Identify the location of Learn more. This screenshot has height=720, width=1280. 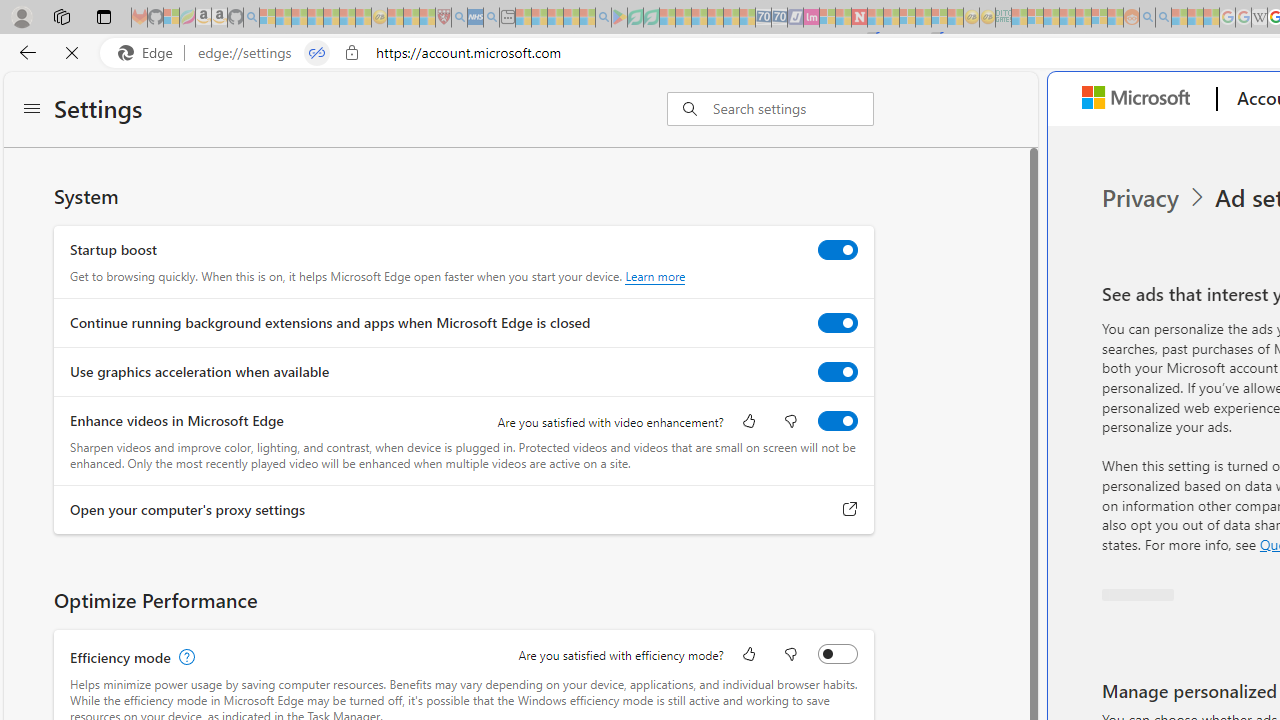
(655, 276).